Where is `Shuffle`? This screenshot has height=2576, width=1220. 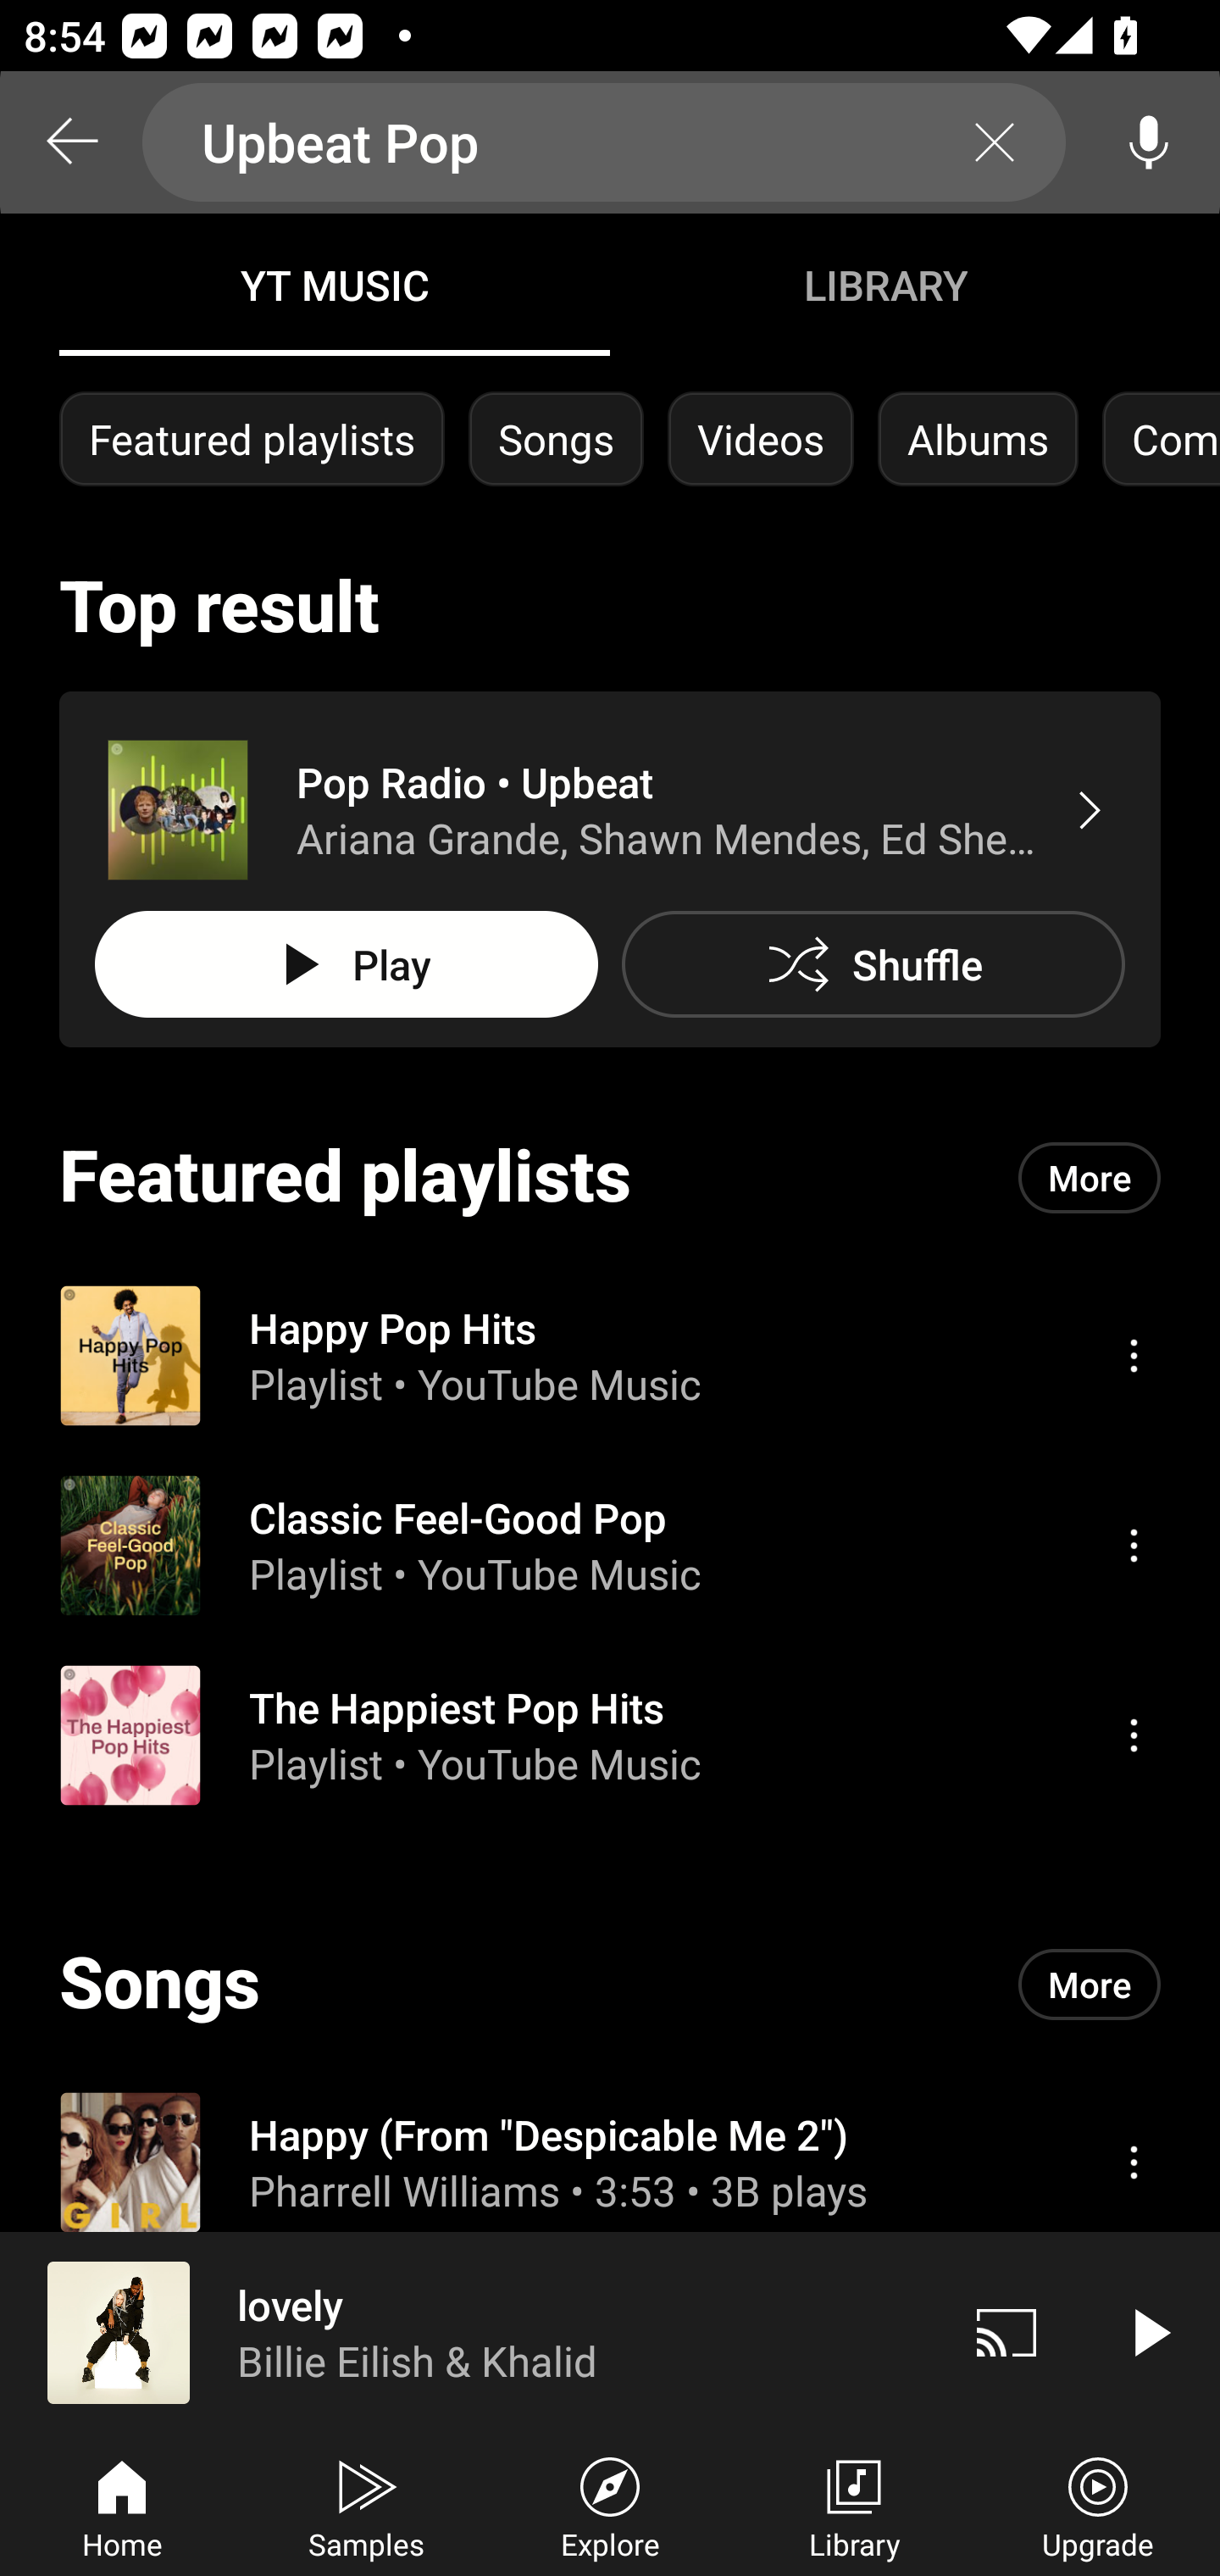
Shuffle is located at coordinates (873, 964).